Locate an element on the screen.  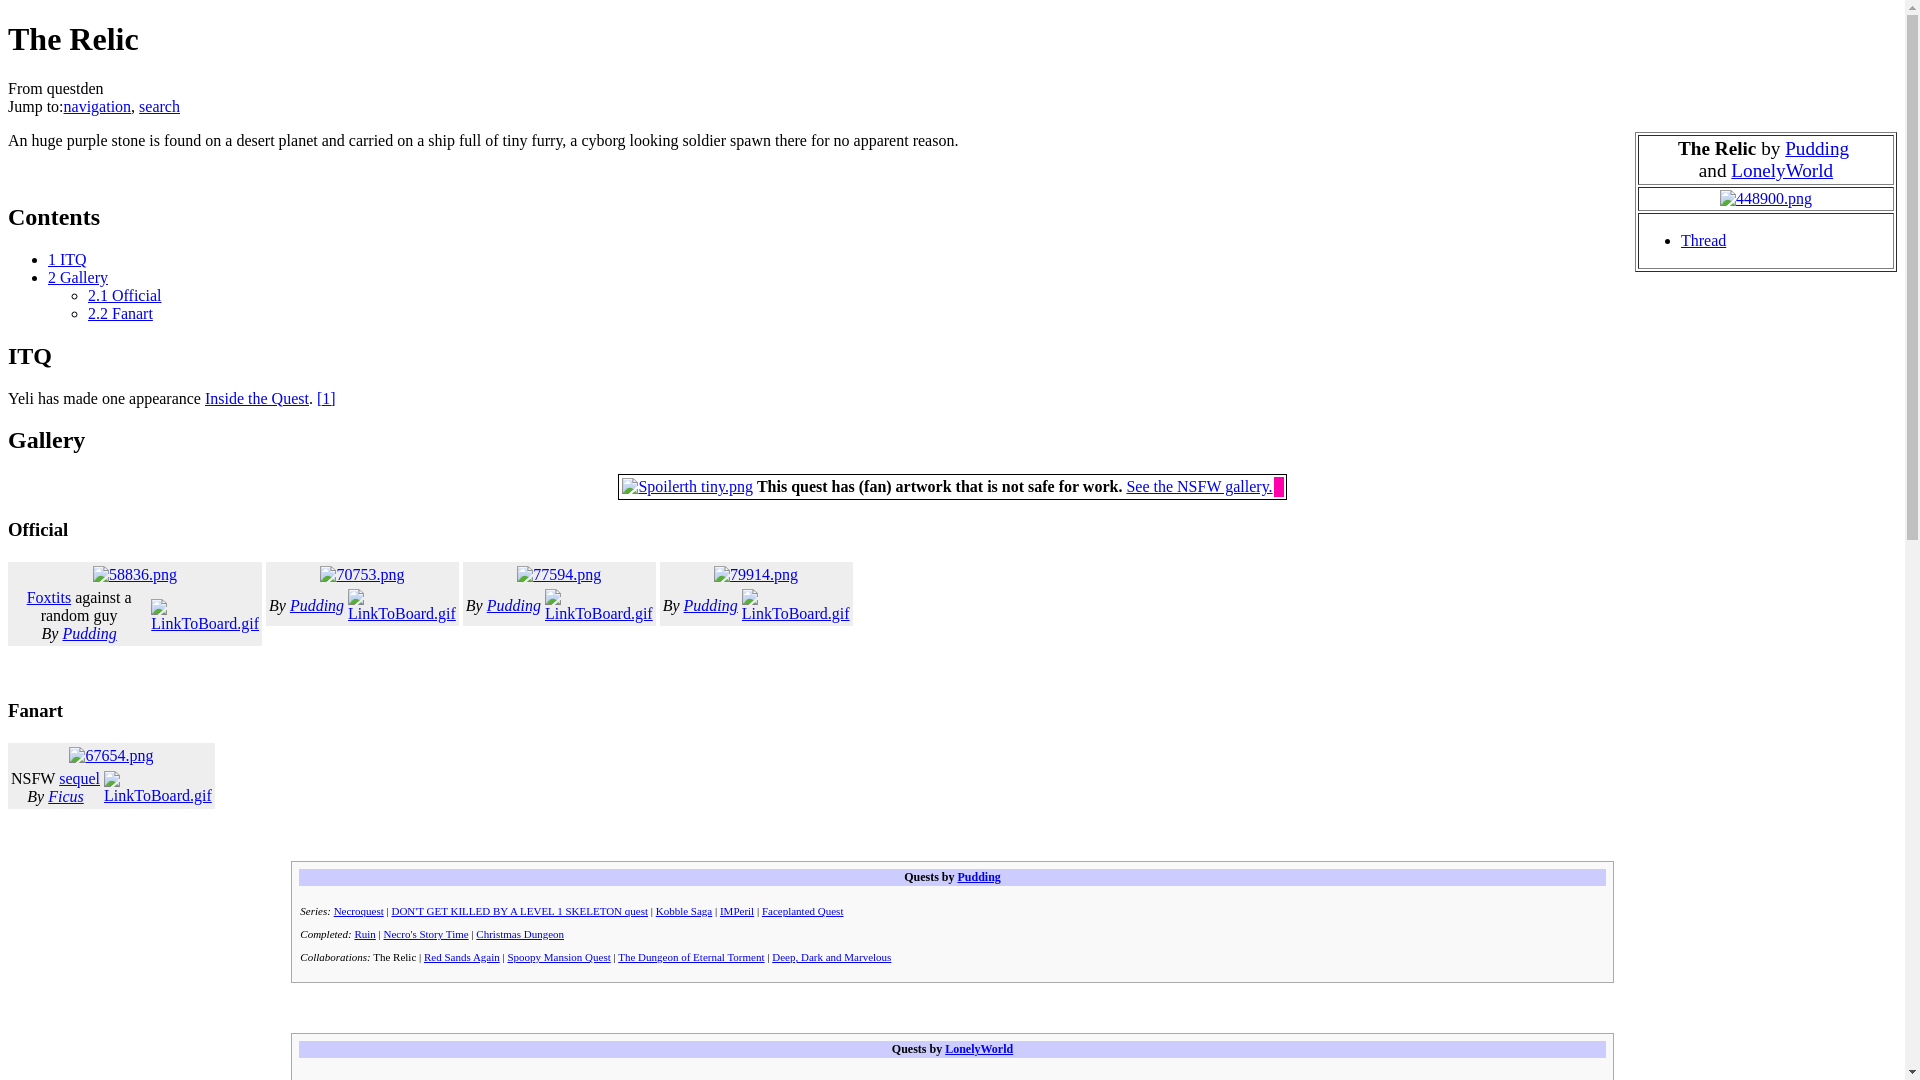
Pudding is located at coordinates (978, 877).